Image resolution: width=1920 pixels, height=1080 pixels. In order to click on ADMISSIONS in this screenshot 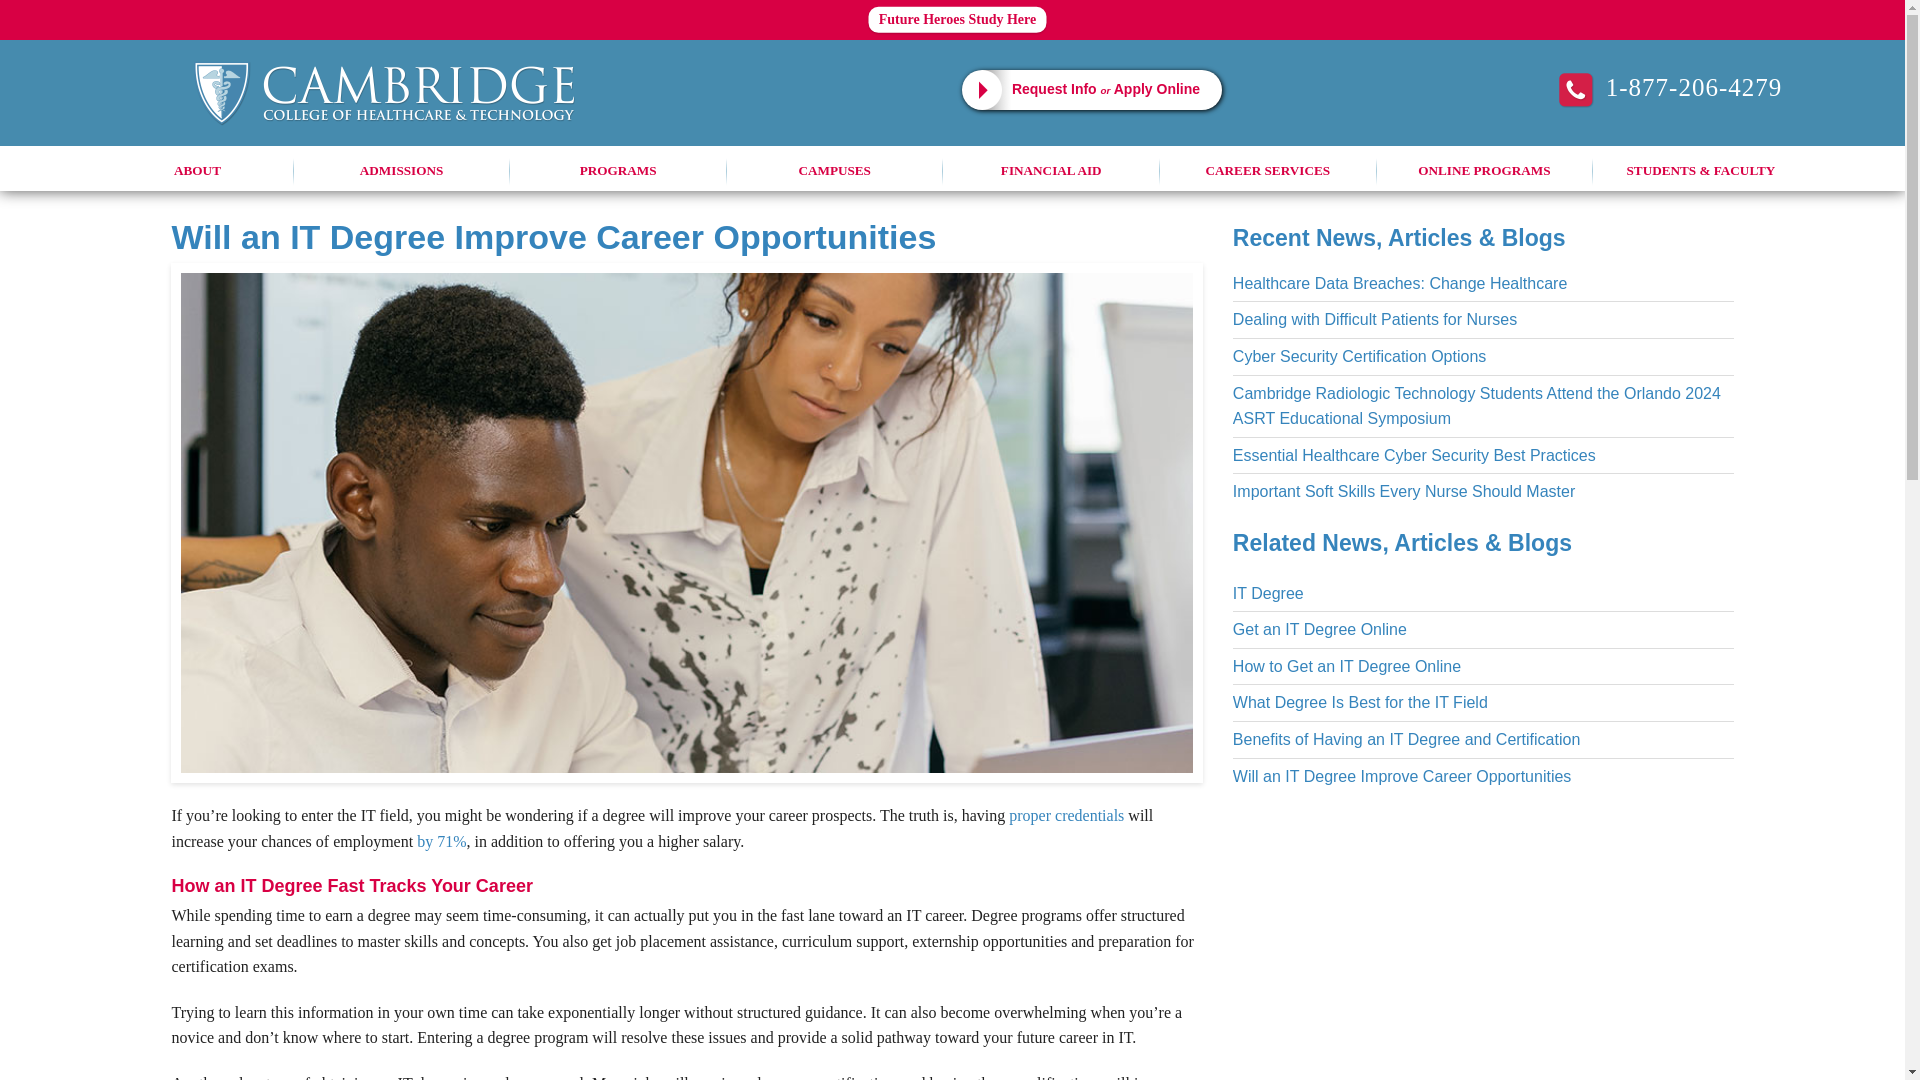, I will do `click(402, 170)`.